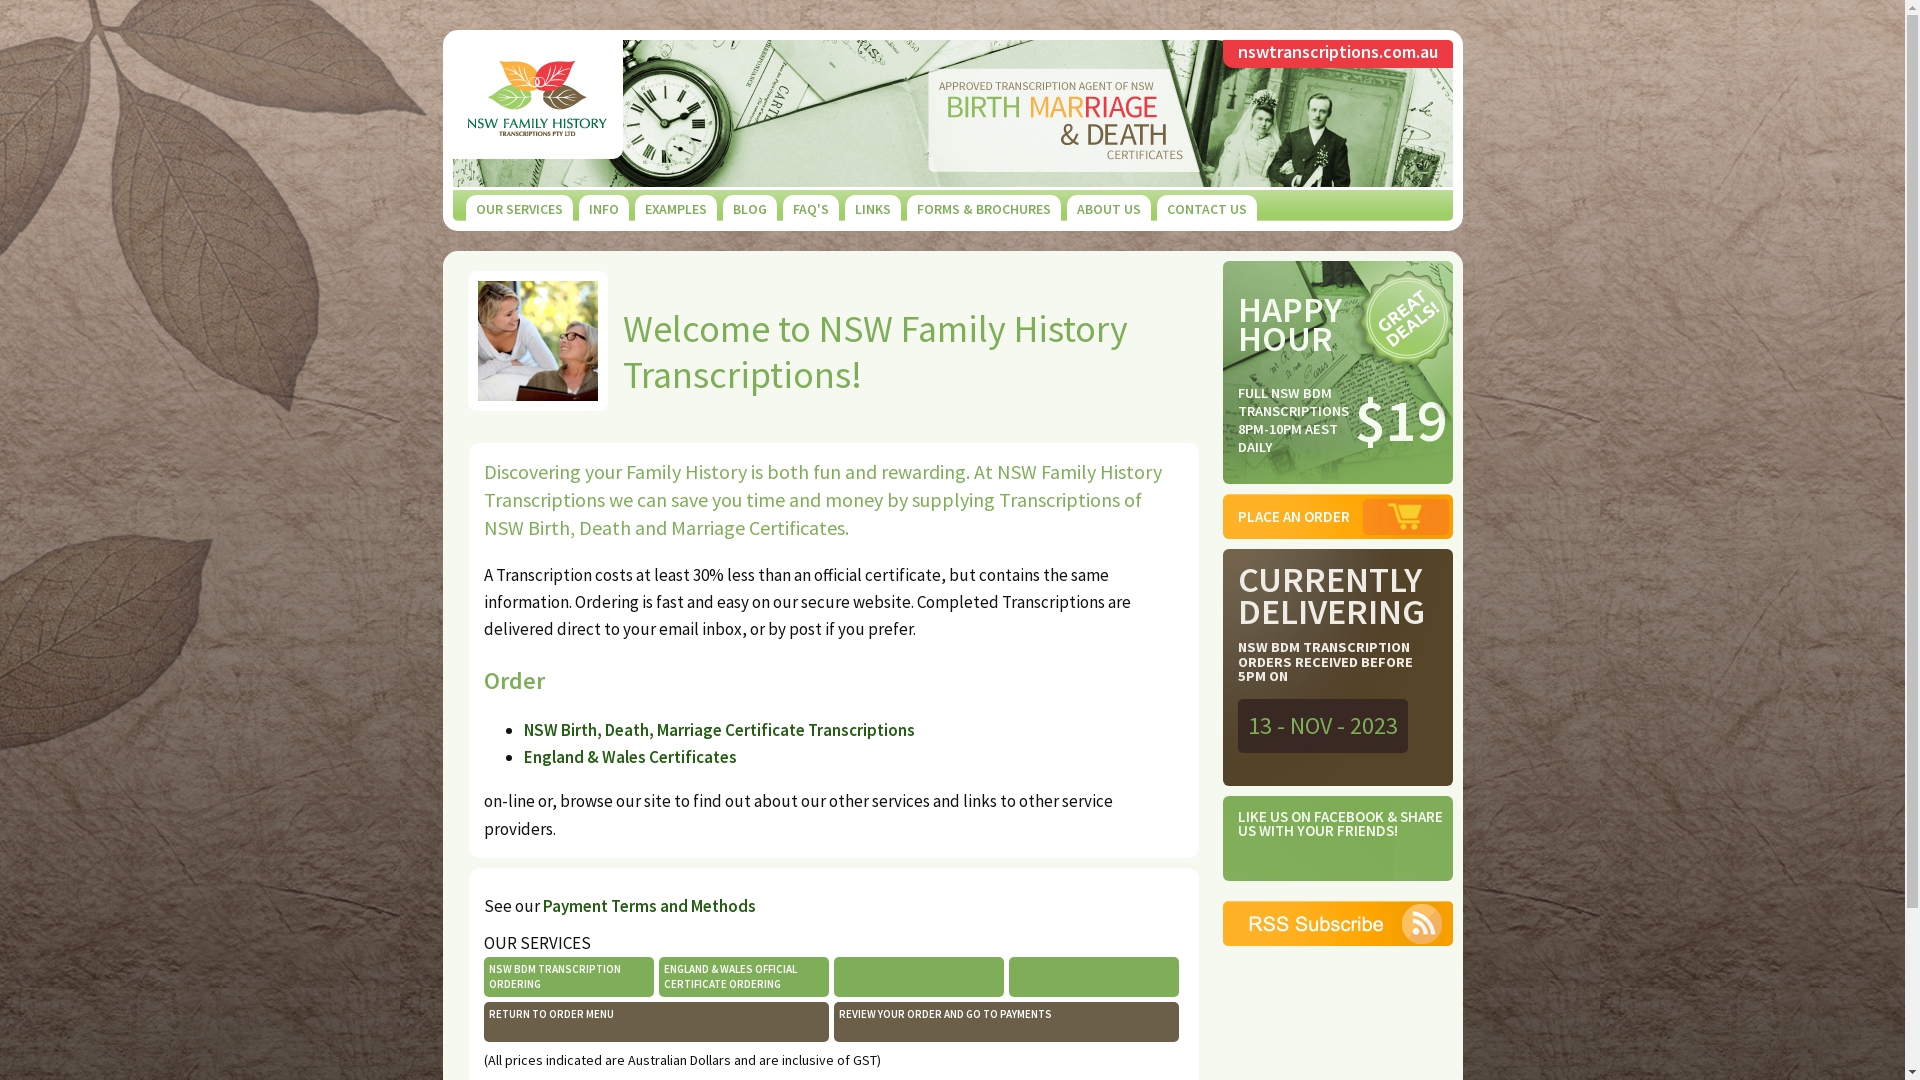 This screenshot has width=1920, height=1080. What do you see at coordinates (872, 208) in the screenshot?
I see `LINKS` at bounding box center [872, 208].